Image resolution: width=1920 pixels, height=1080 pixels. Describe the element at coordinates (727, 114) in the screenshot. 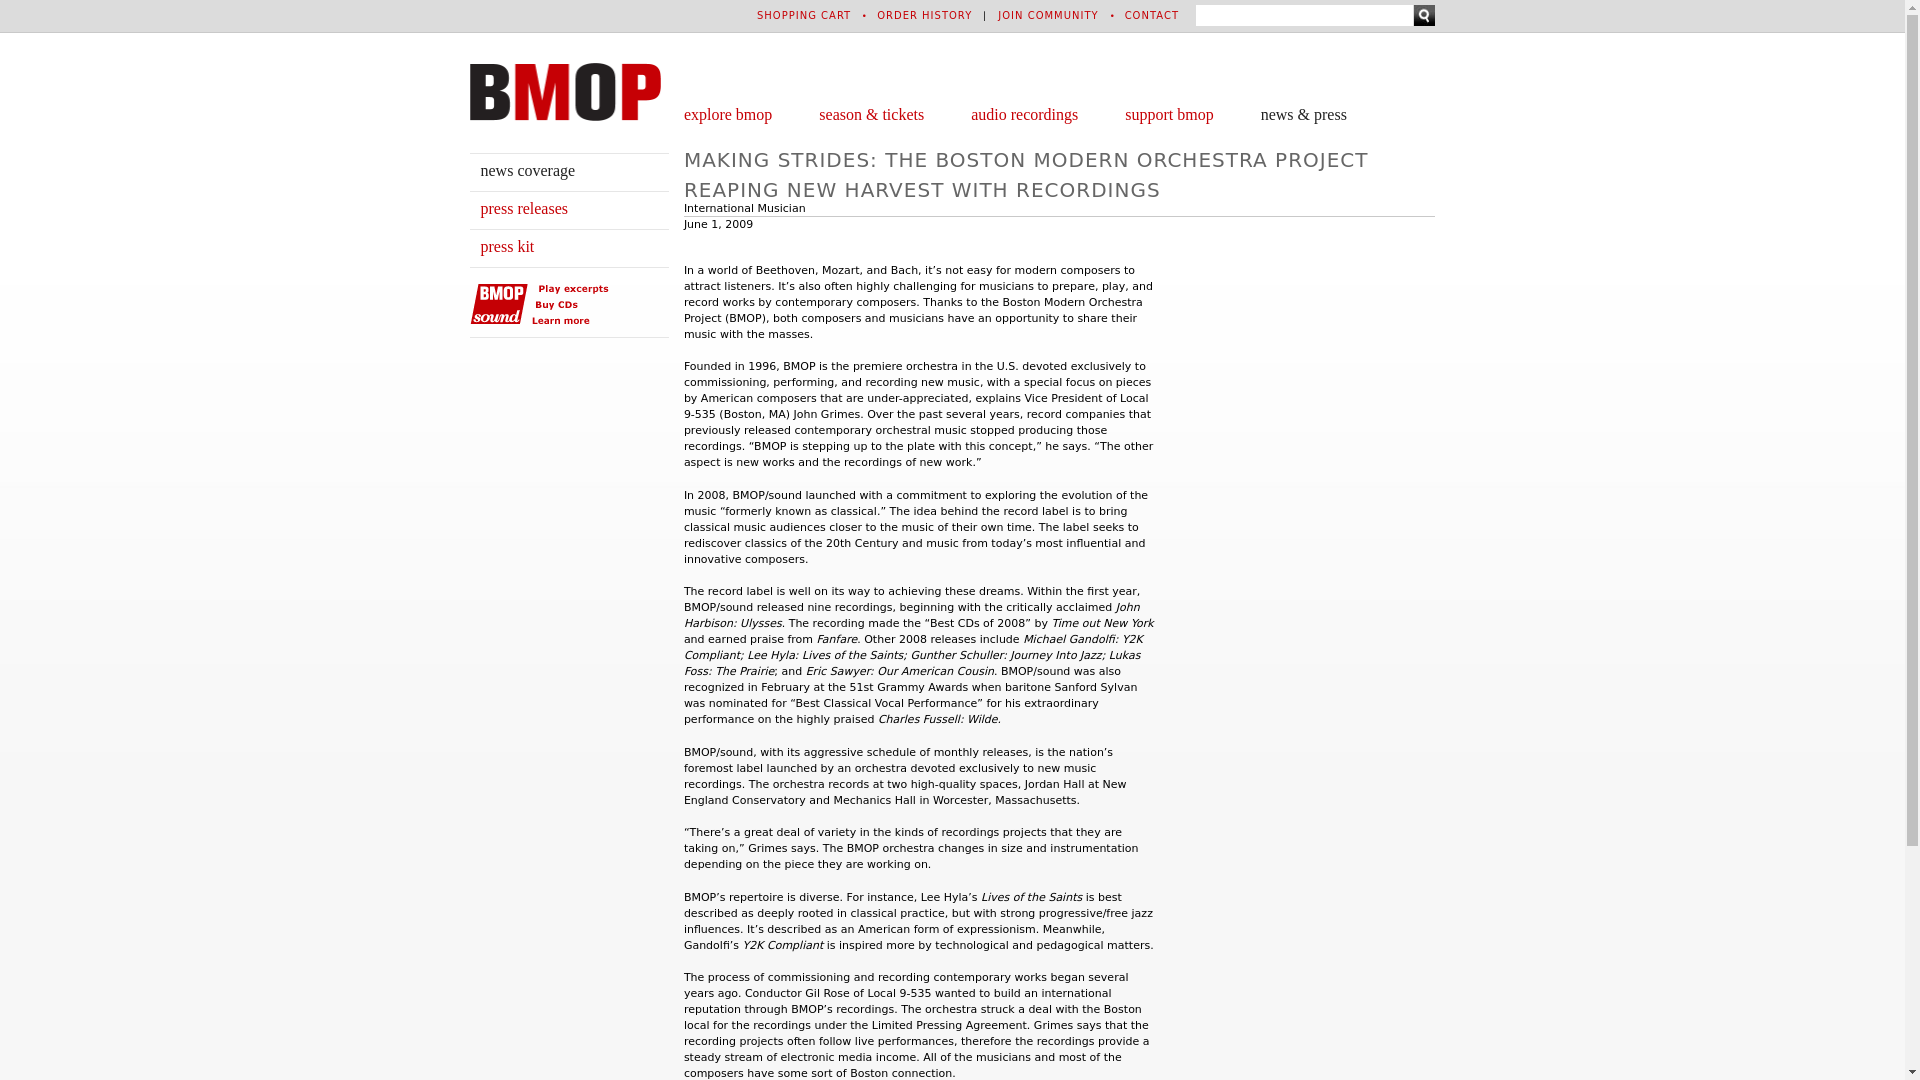

I see `explore bmop` at that location.